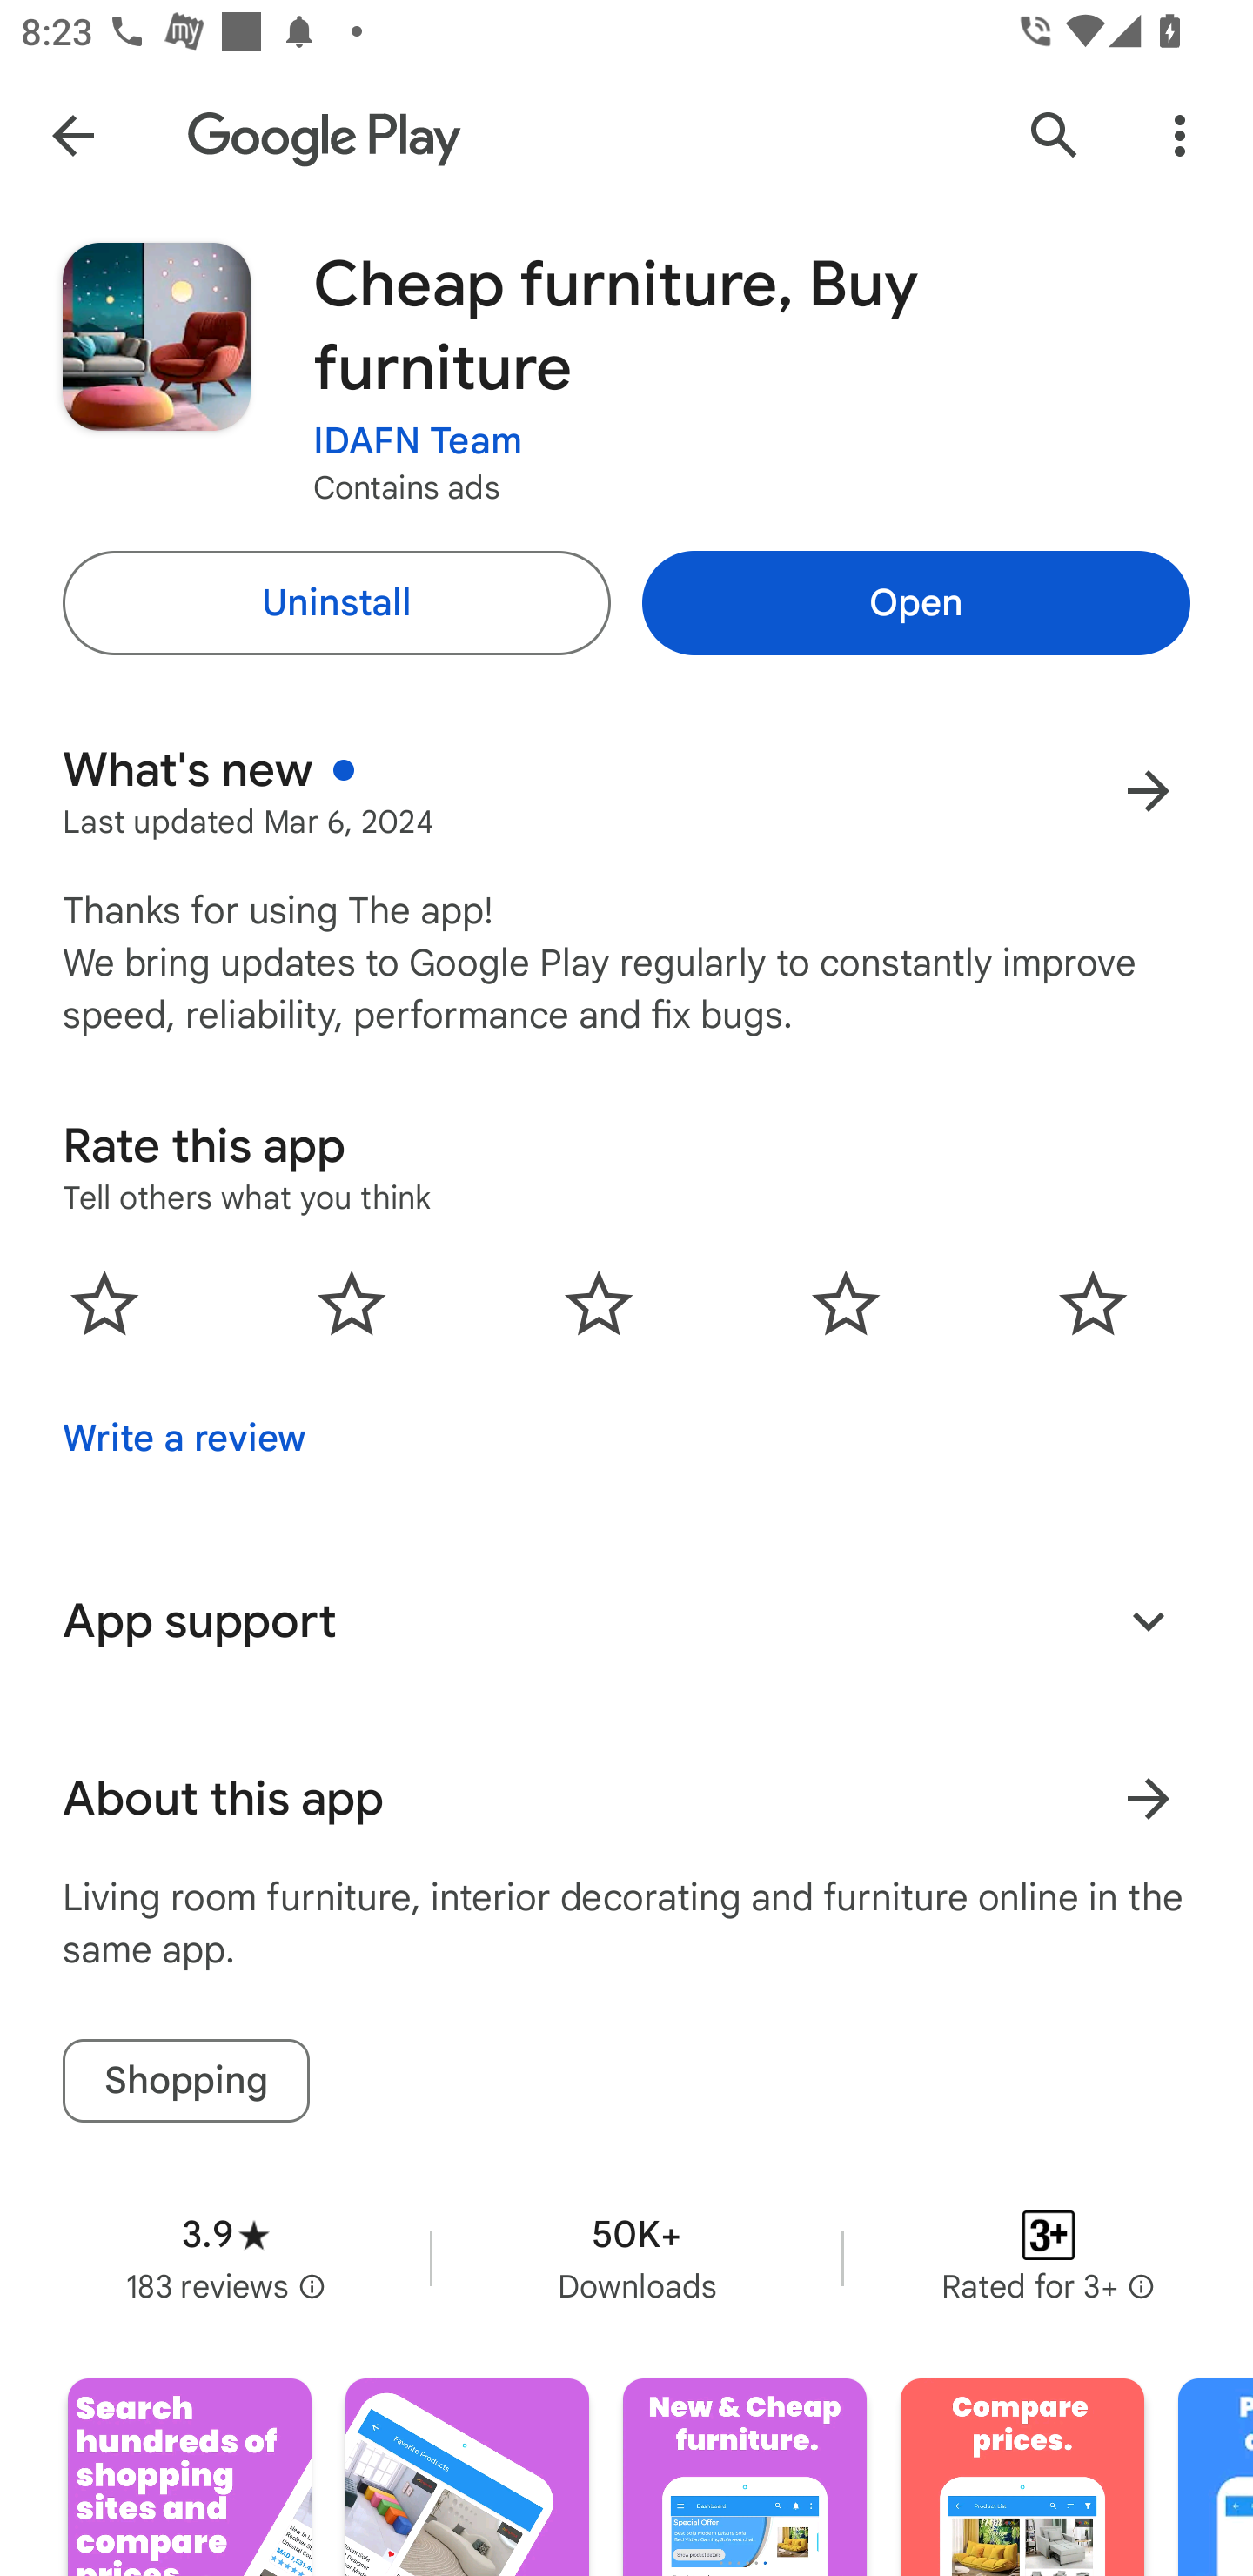  I want to click on More results for What's new, so click(1149, 790).